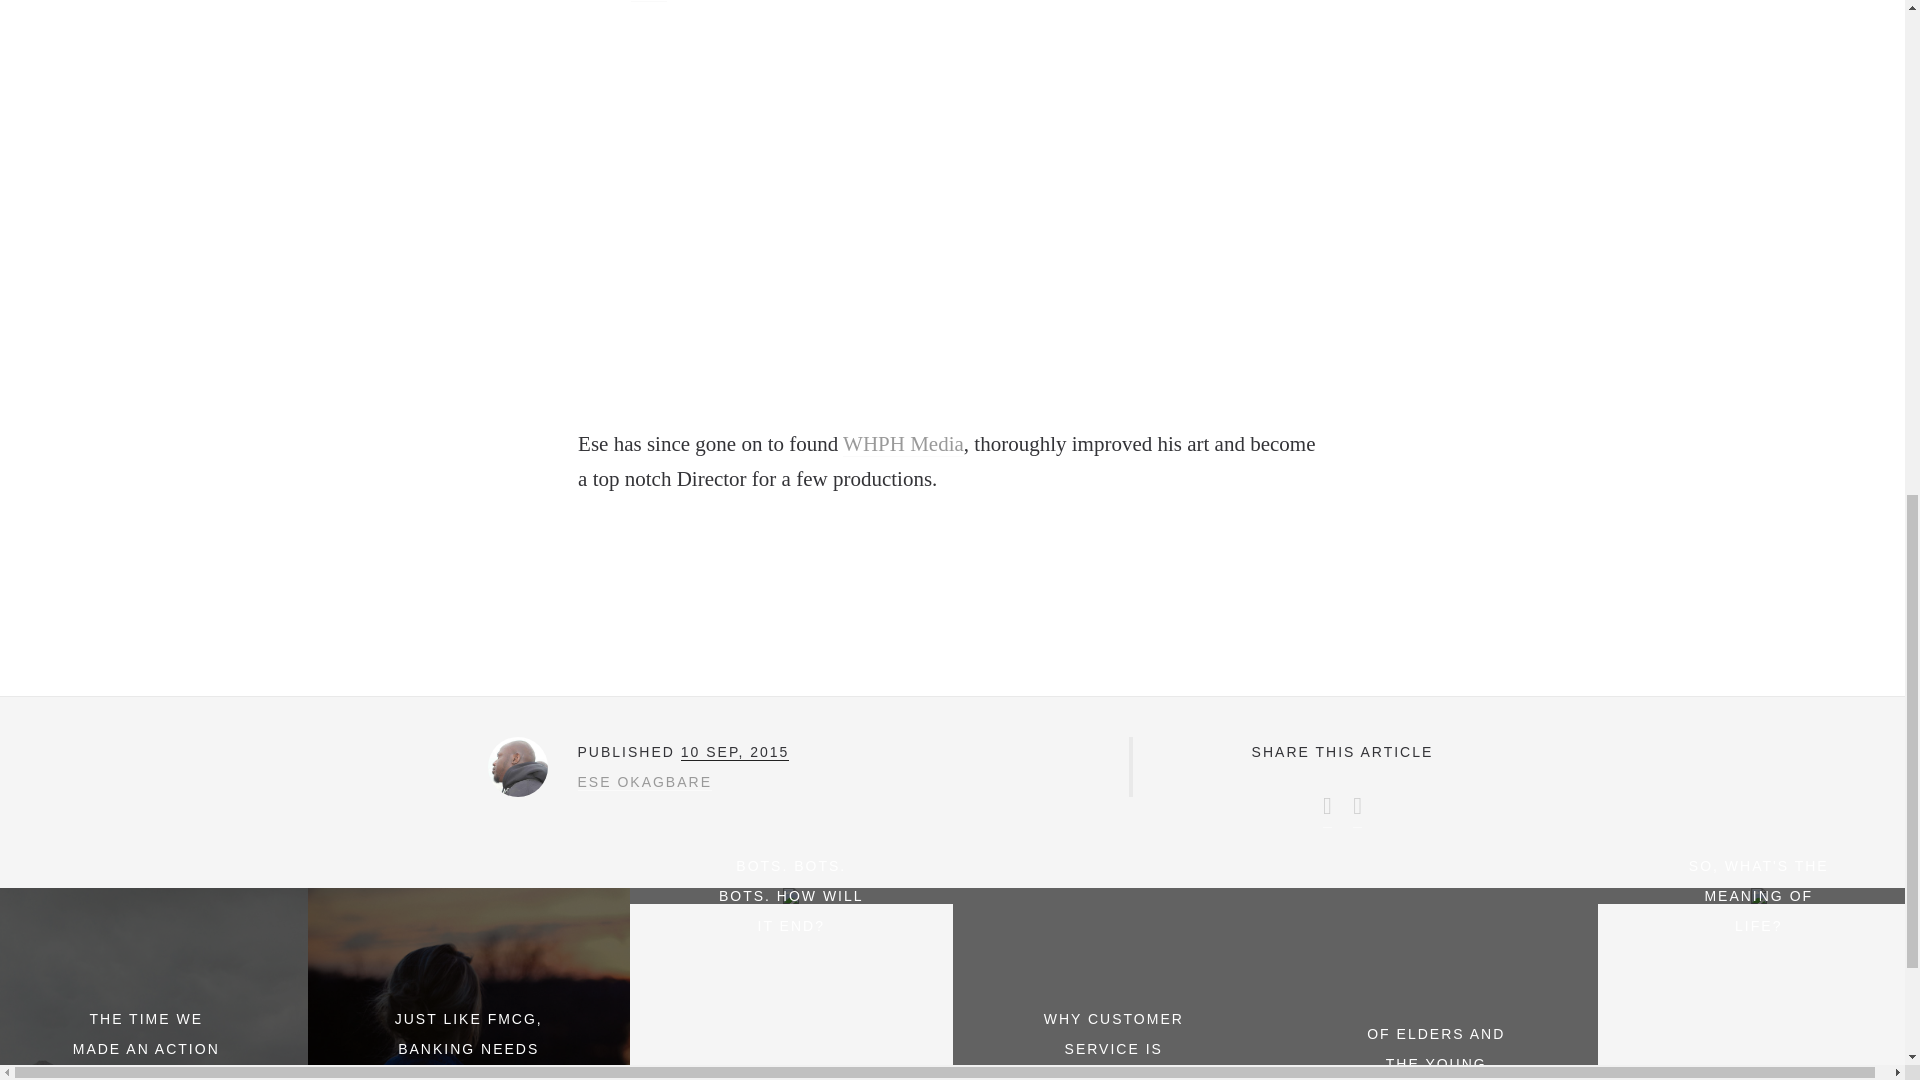 The width and height of the screenshot is (1920, 1080). I want to click on WHPH Media, so click(902, 444).